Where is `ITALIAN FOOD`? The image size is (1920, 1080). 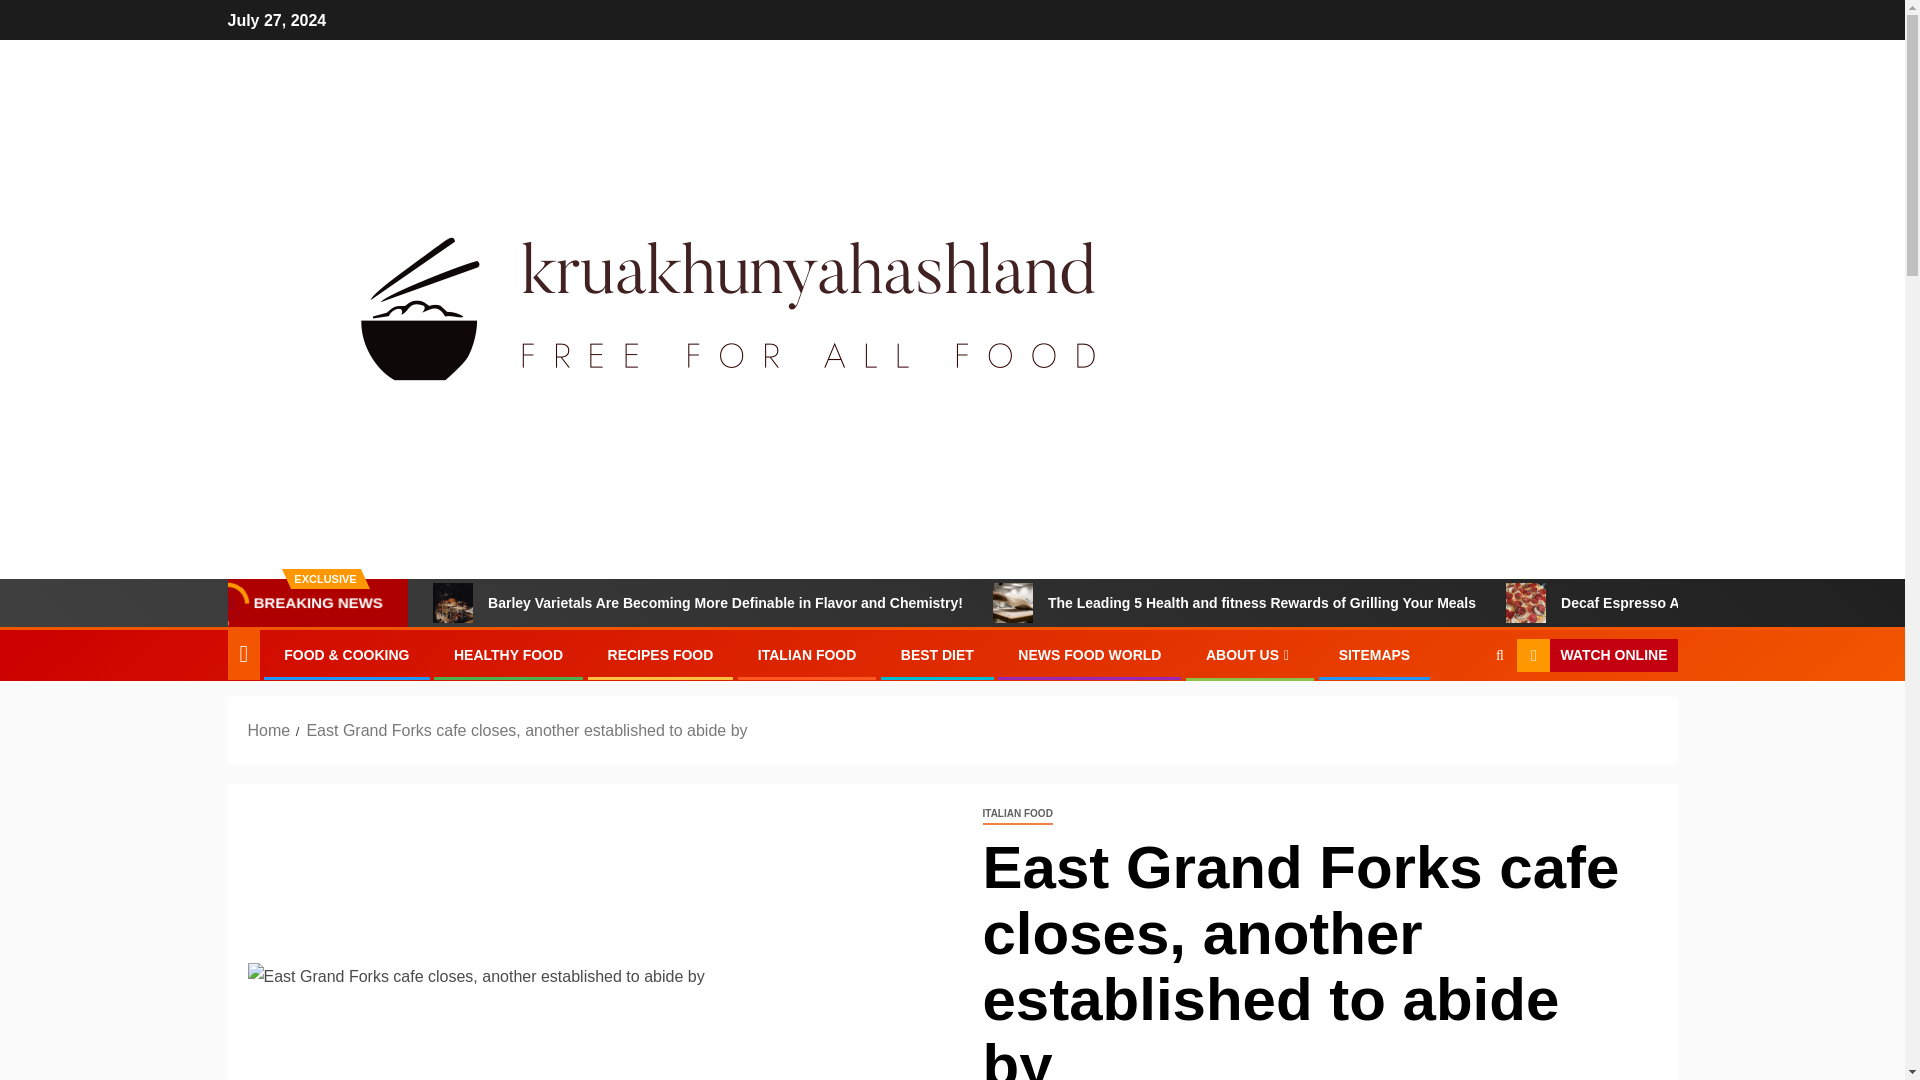 ITALIAN FOOD is located at coordinates (807, 654).